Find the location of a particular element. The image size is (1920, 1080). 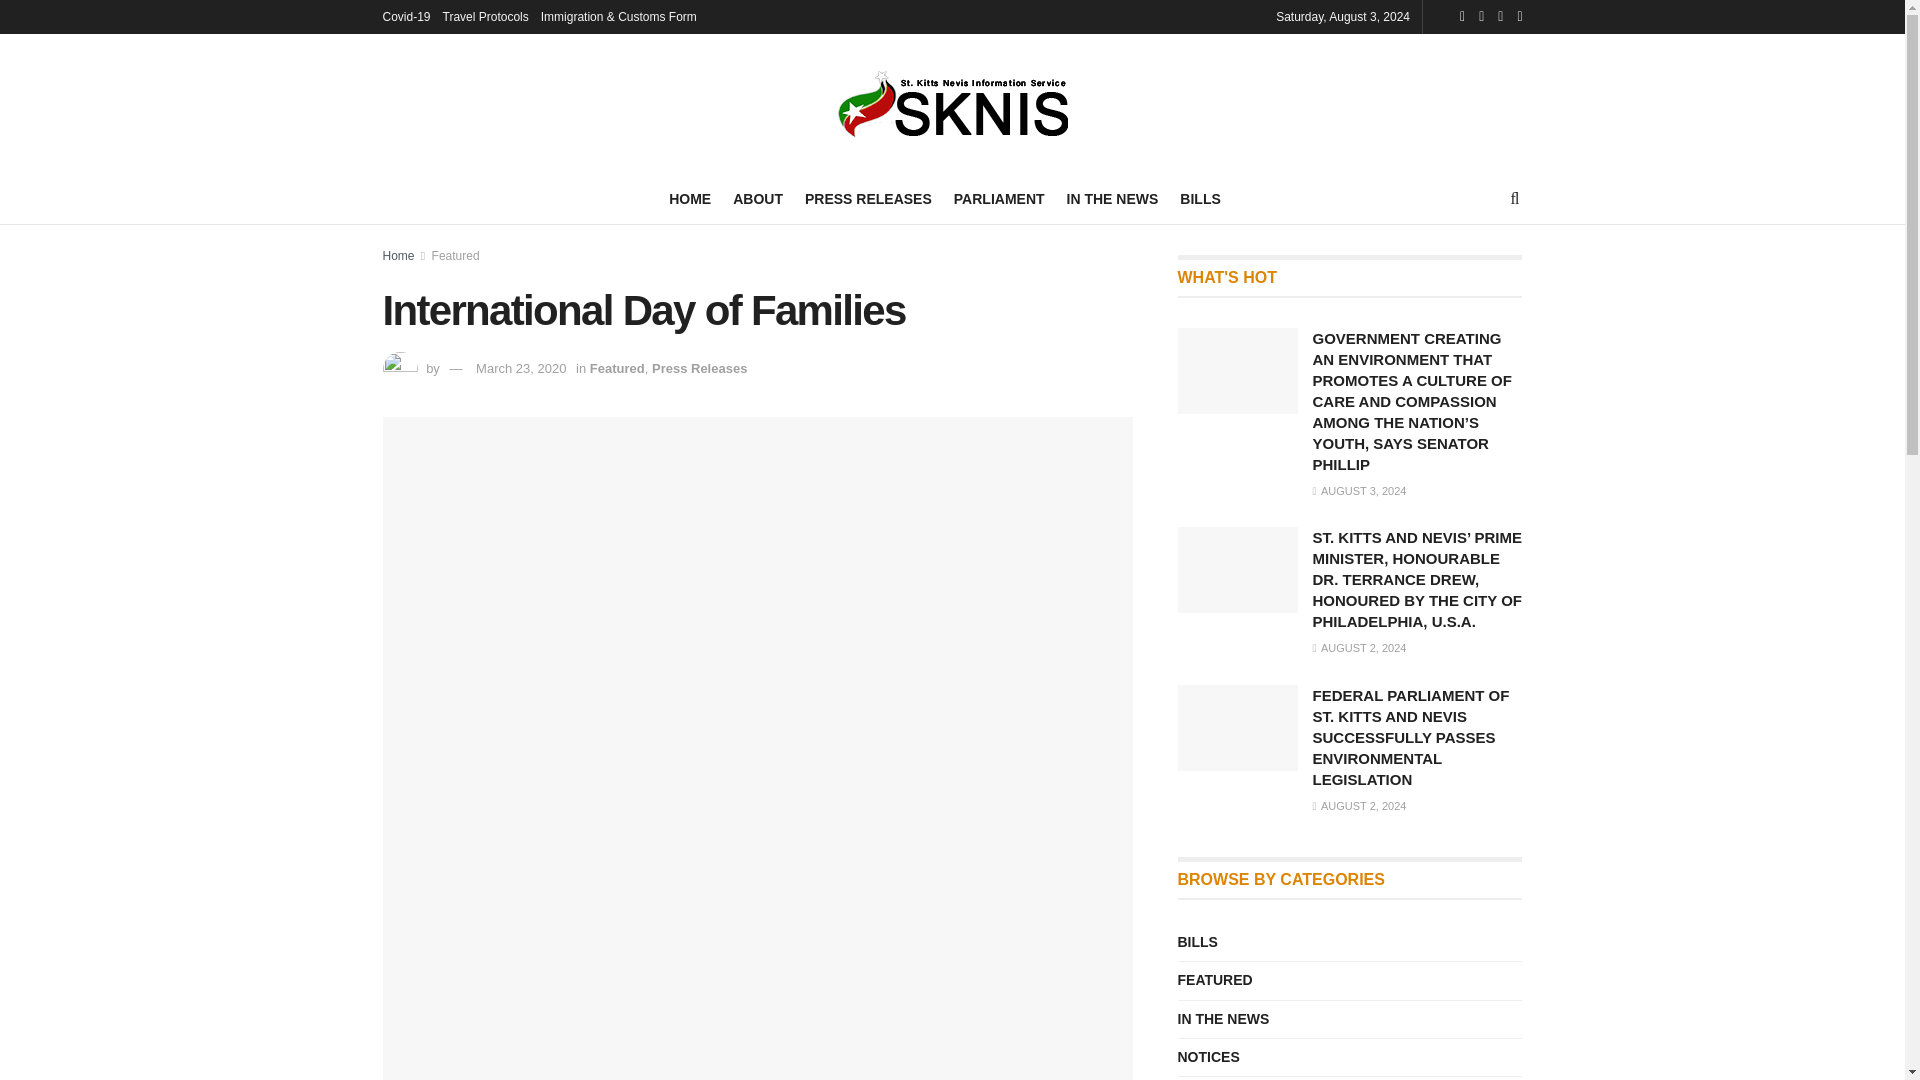

Press Releases is located at coordinates (699, 368).